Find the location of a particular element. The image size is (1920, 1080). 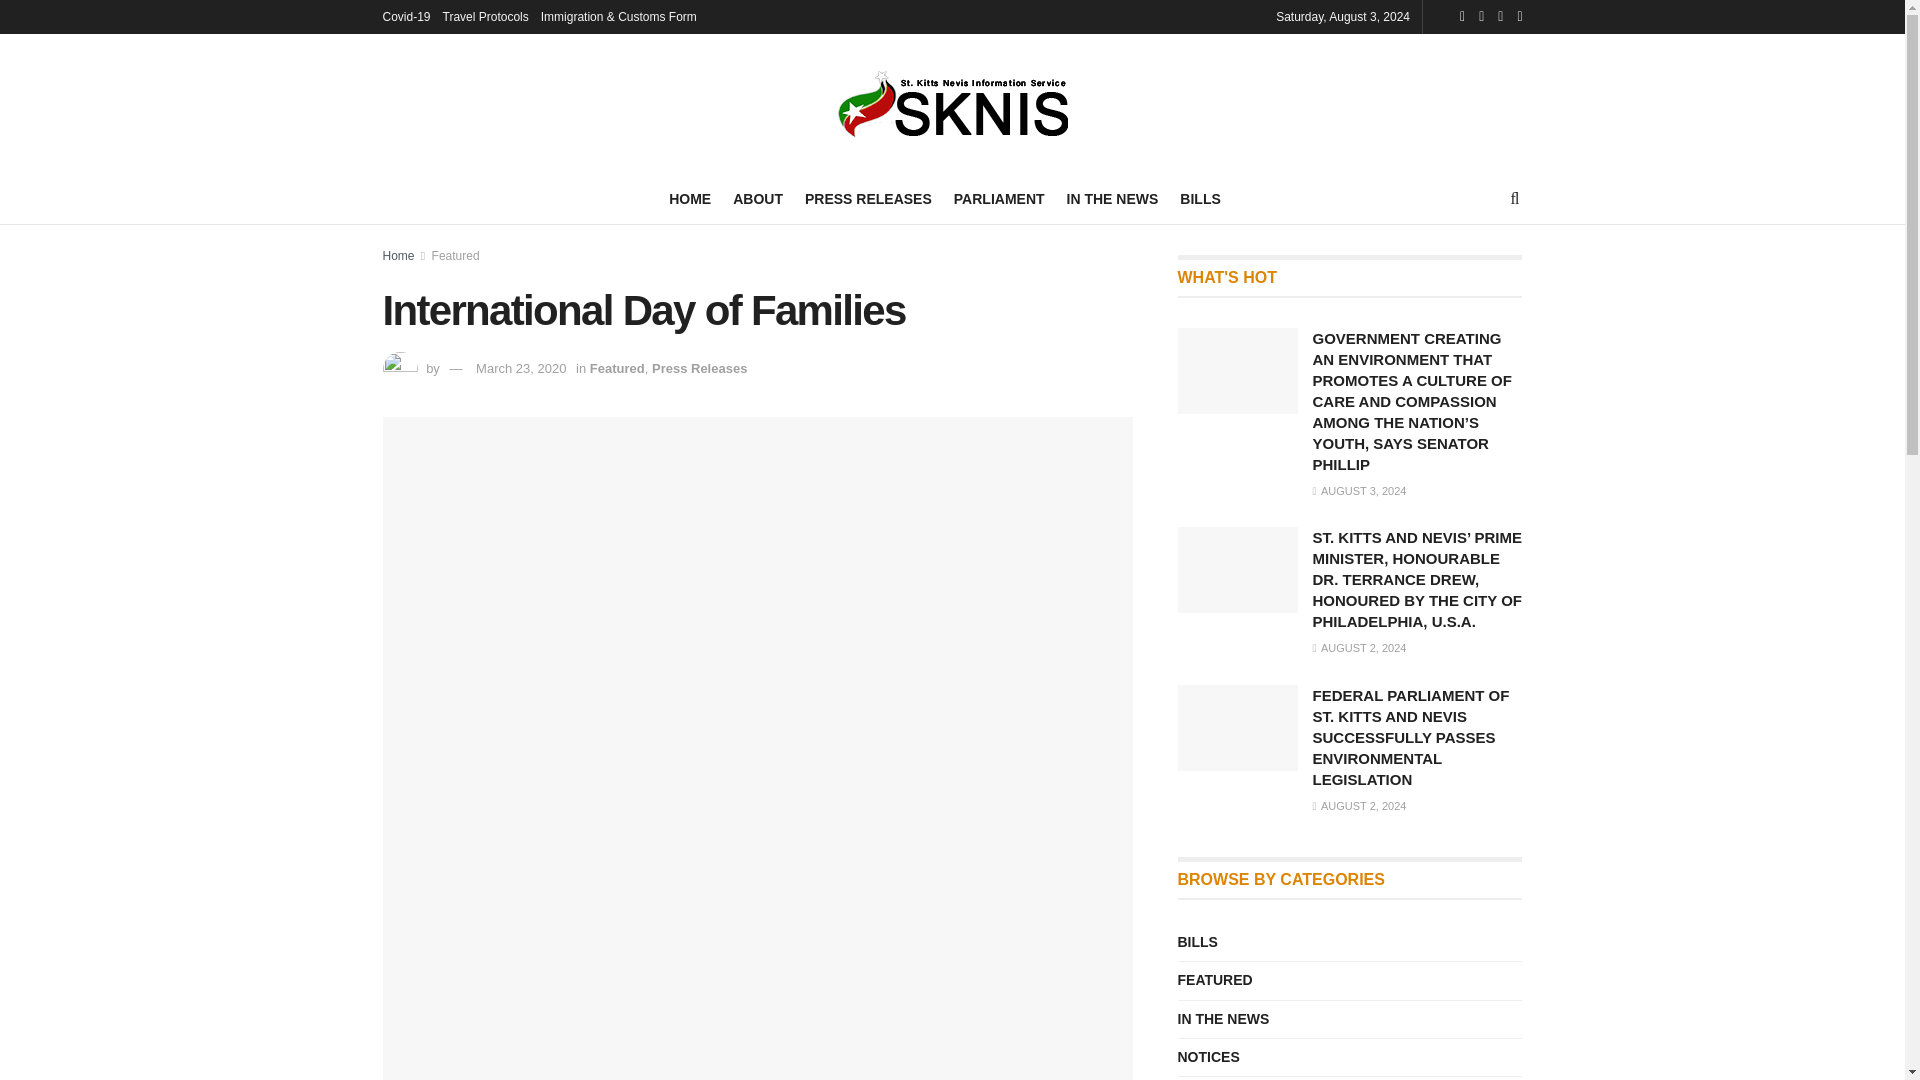

Press Releases is located at coordinates (699, 368).